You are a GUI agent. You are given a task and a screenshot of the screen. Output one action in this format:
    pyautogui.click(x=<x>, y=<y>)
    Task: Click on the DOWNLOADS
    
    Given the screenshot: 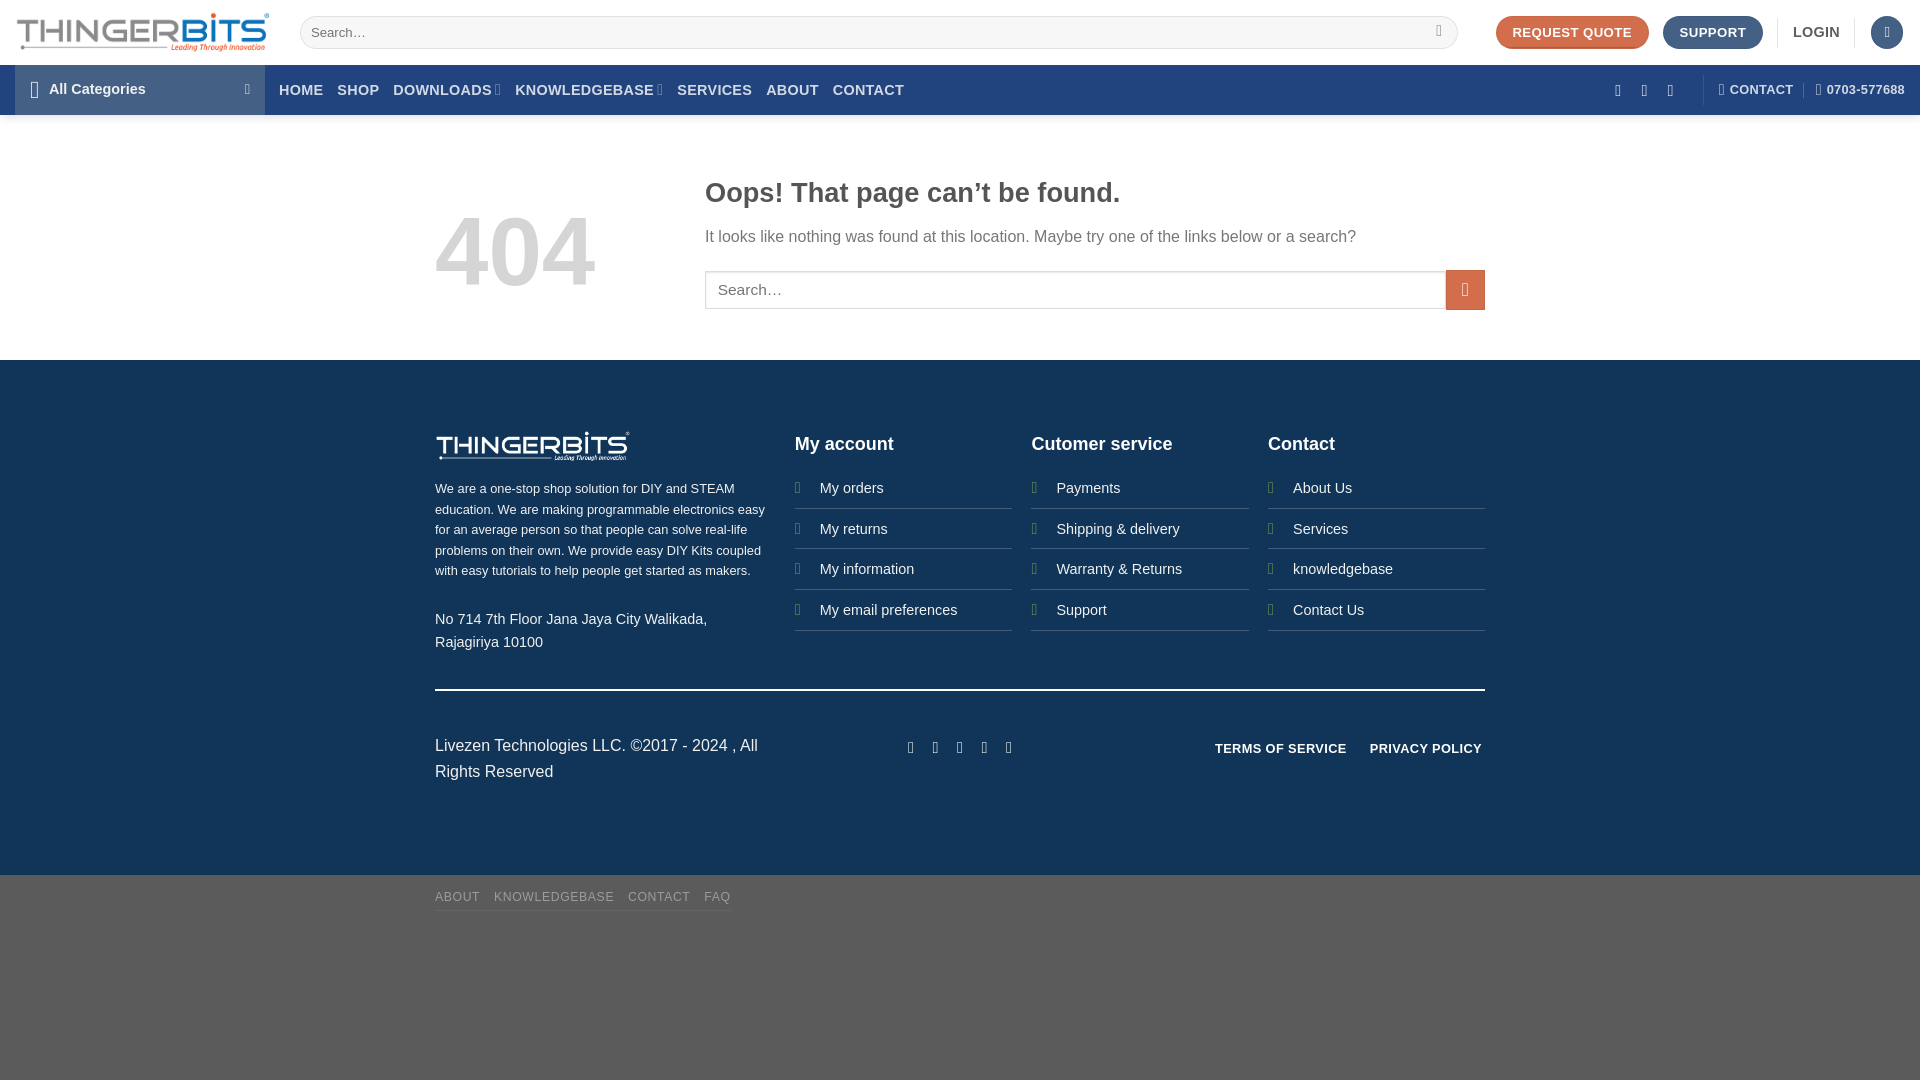 What is the action you would take?
    pyautogui.click(x=447, y=90)
    